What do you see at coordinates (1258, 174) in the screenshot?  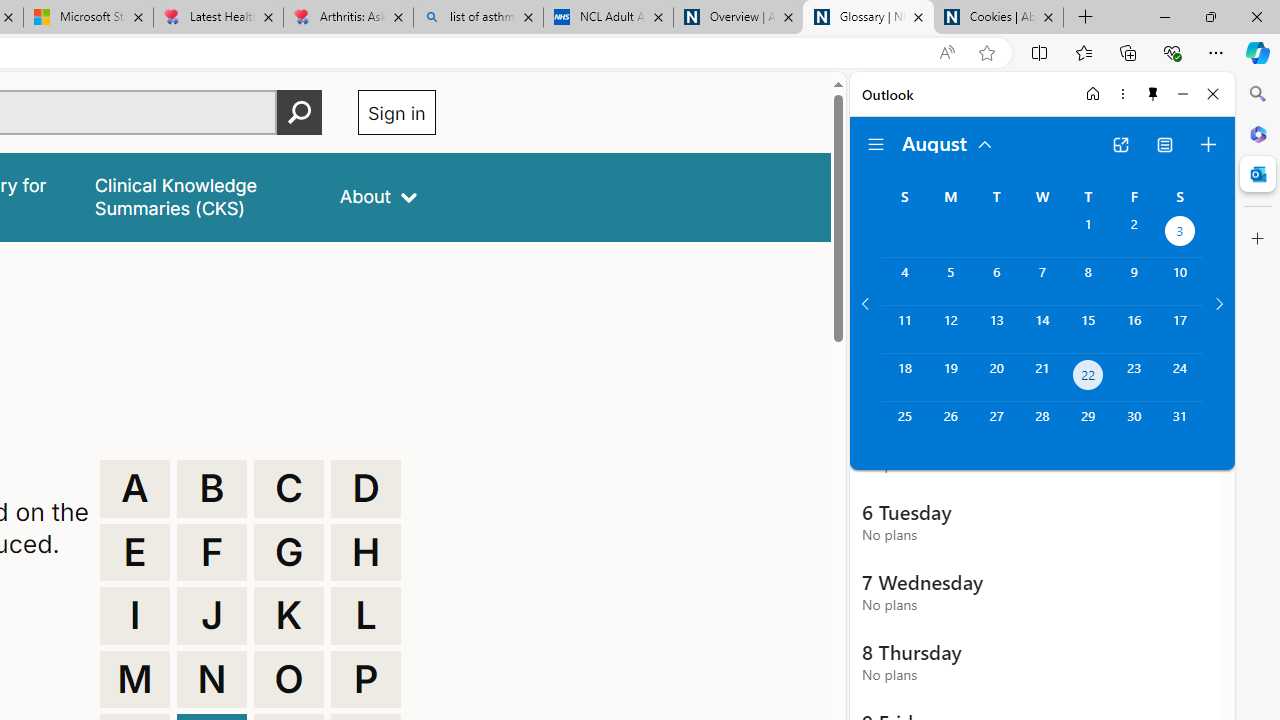 I see `Close Outlook pane` at bounding box center [1258, 174].